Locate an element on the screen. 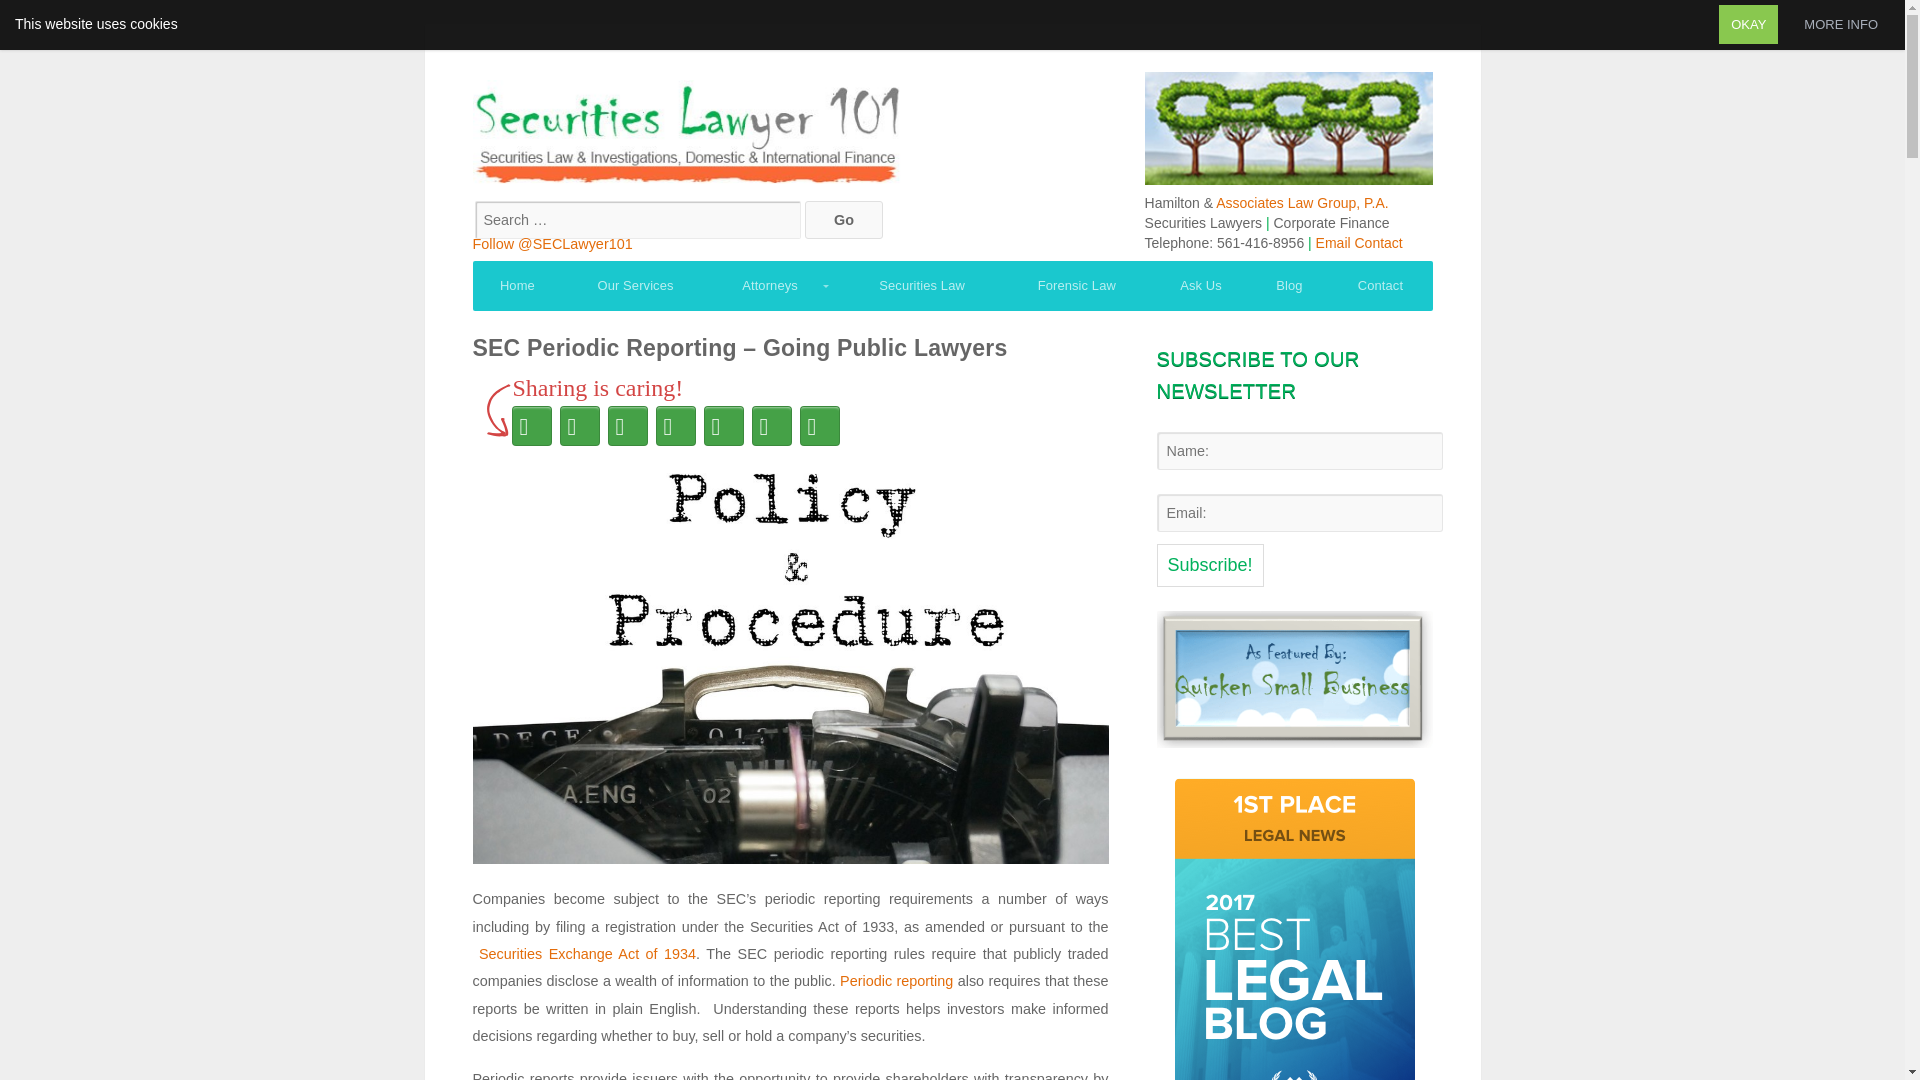 This screenshot has width=1920, height=1080. Go is located at coordinates (842, 219).